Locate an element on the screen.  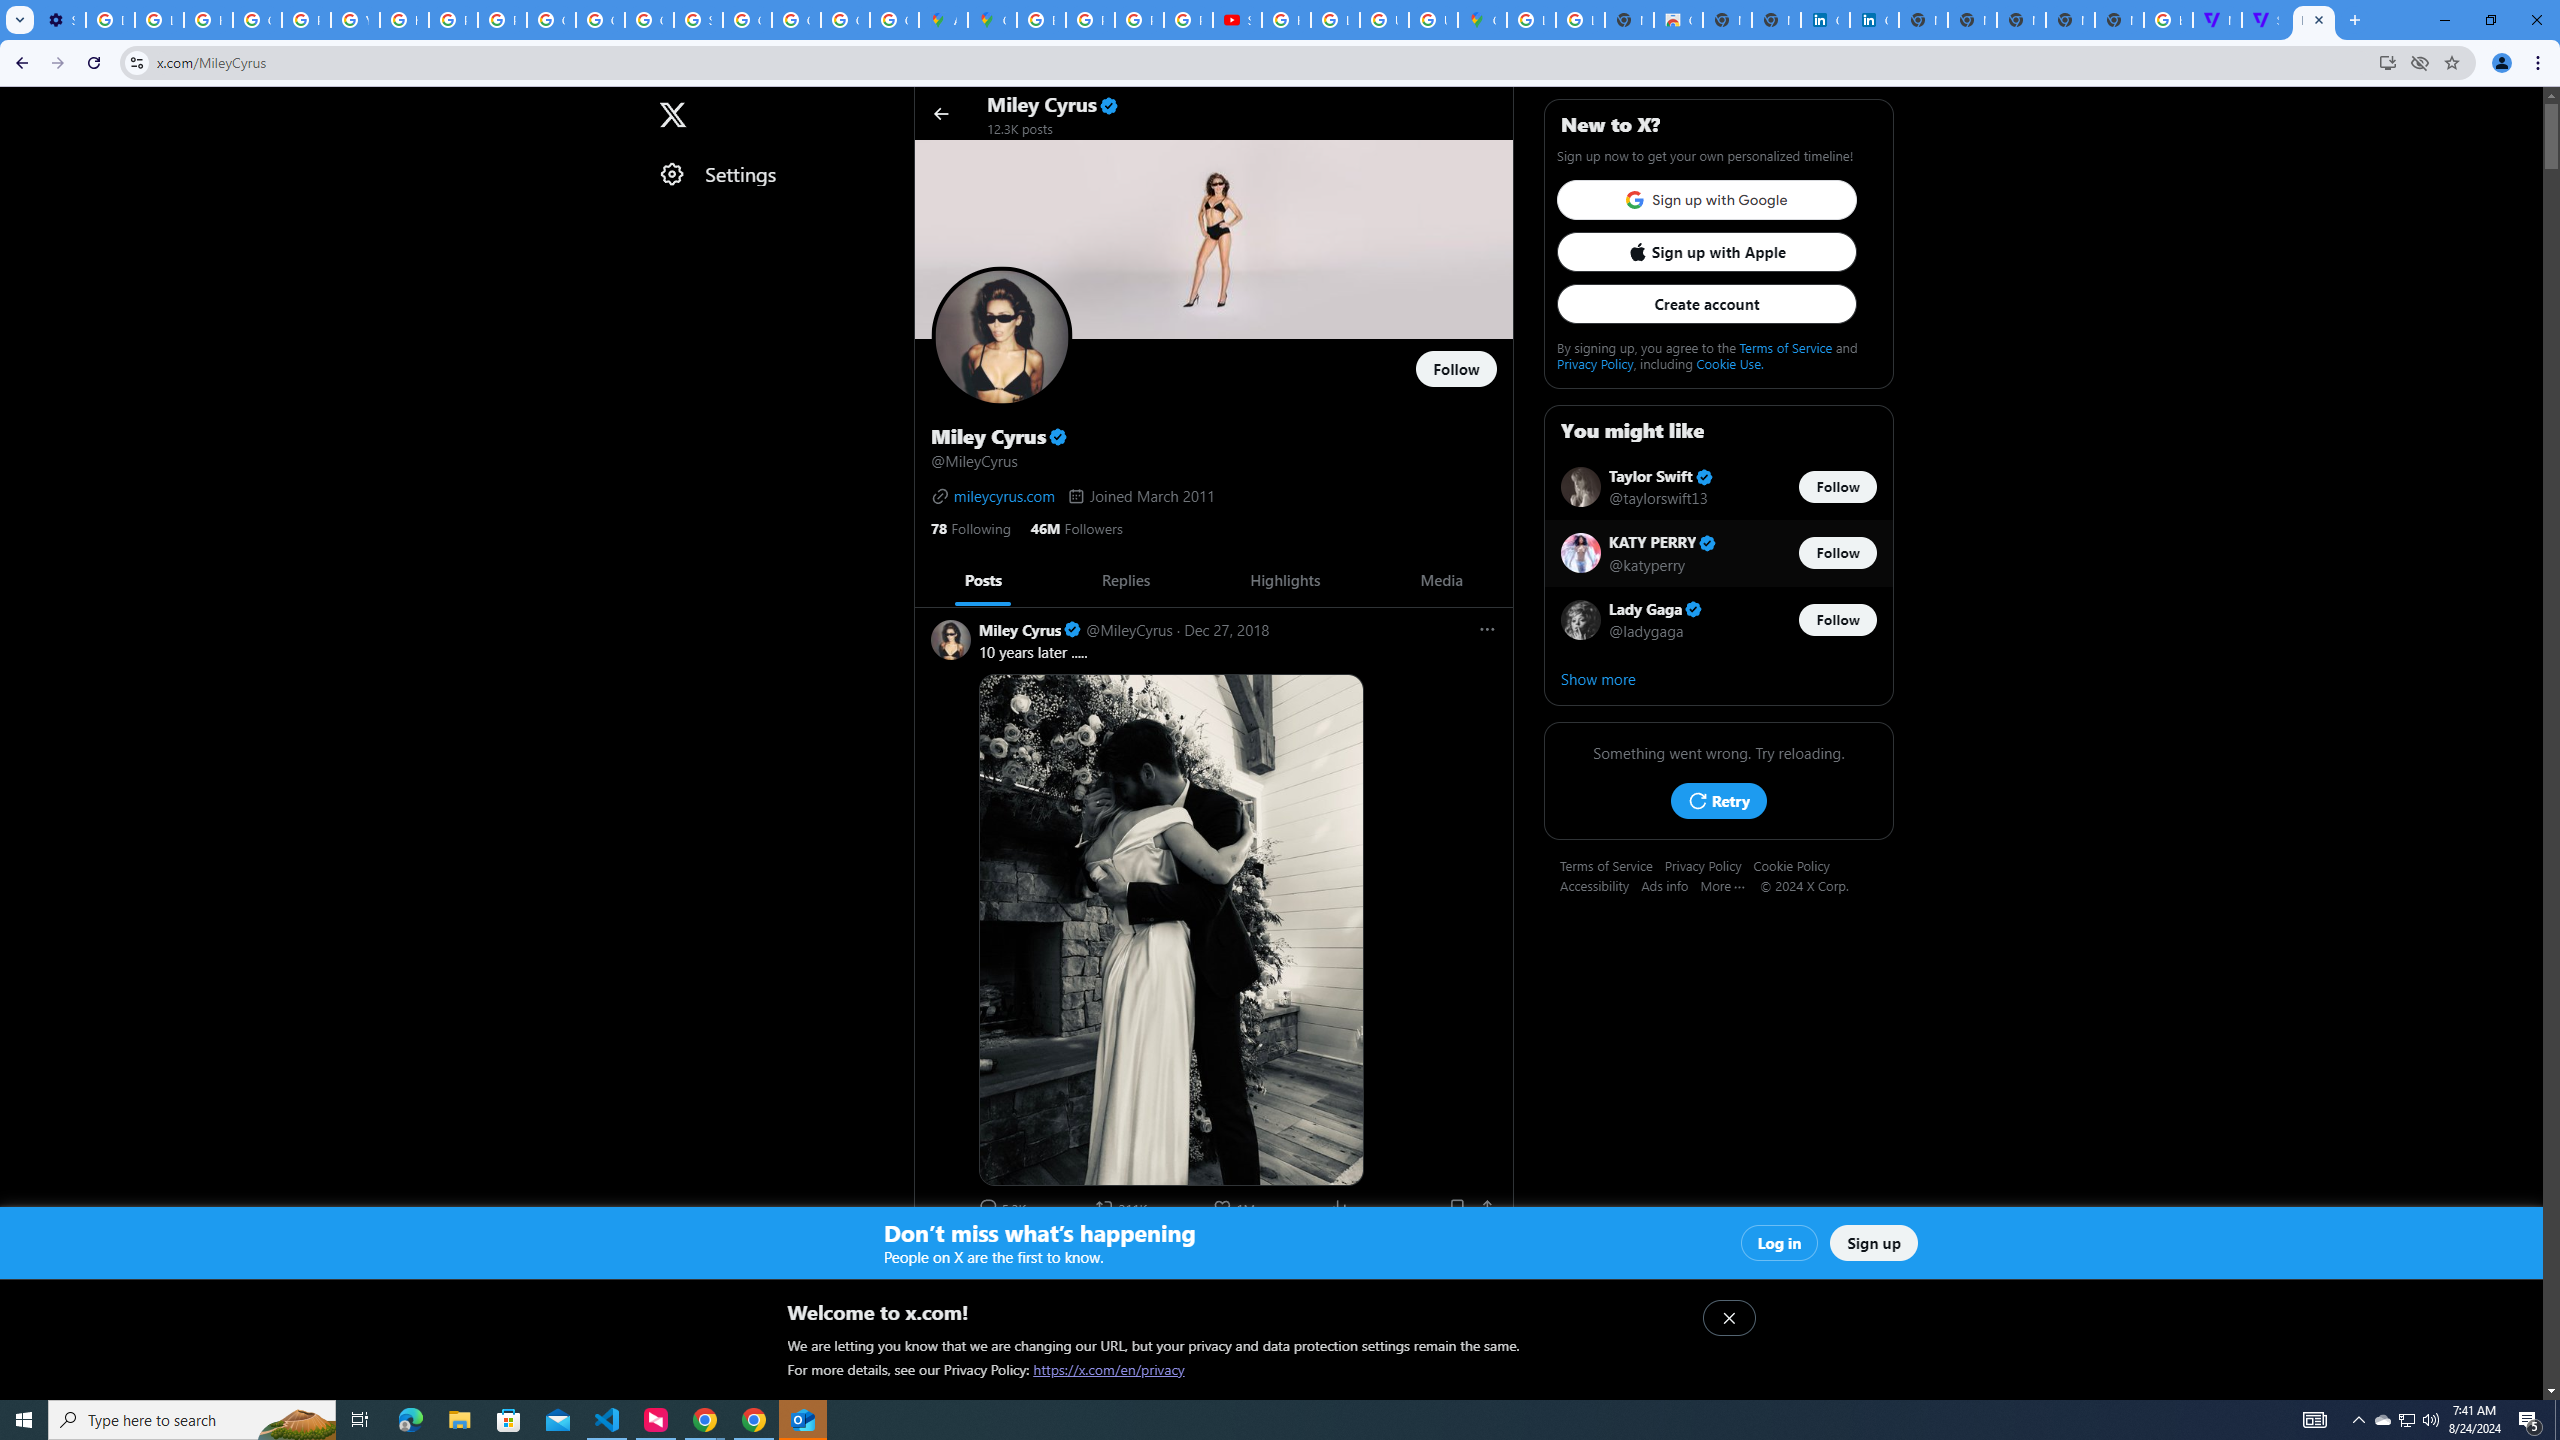
Privacy Help Center - Policies Help is located at coordinates (452, 20).